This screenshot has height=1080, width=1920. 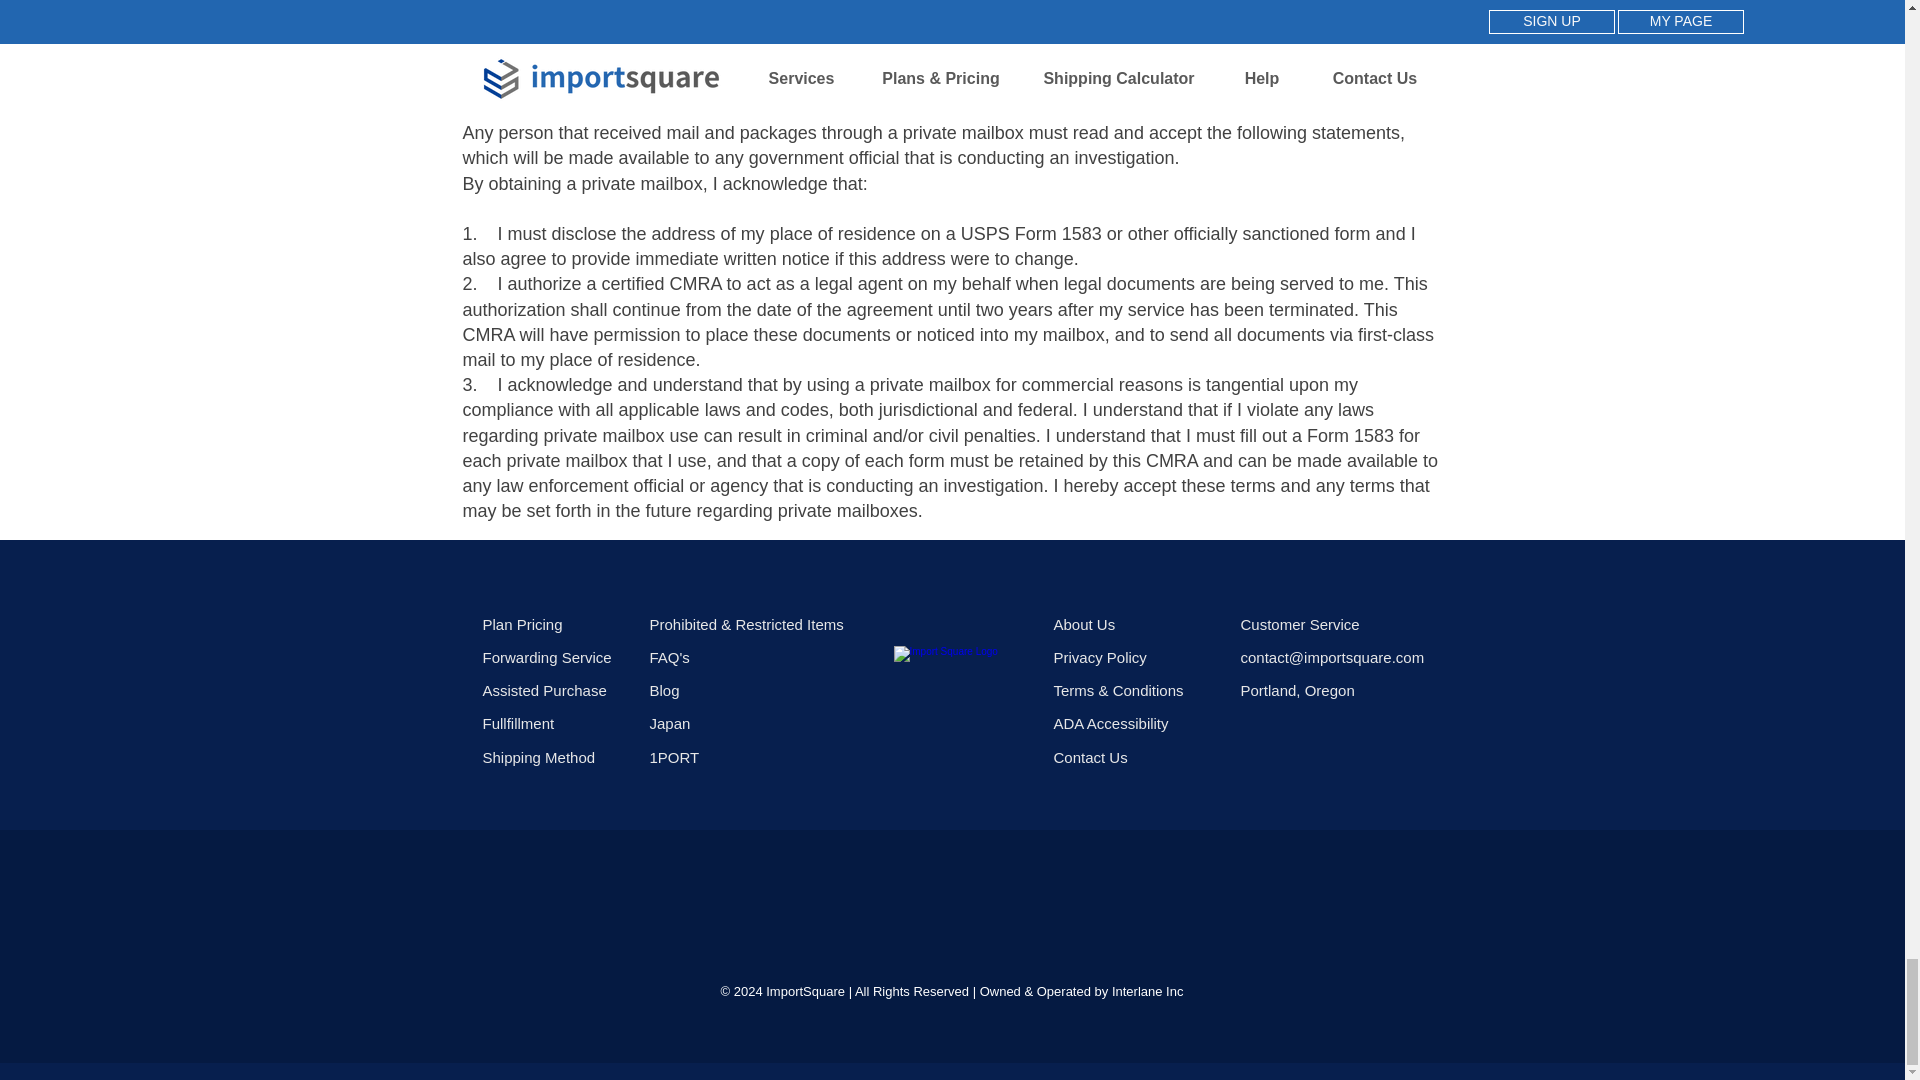 I want to click on Contact Us, so click(x=1091, y=756).